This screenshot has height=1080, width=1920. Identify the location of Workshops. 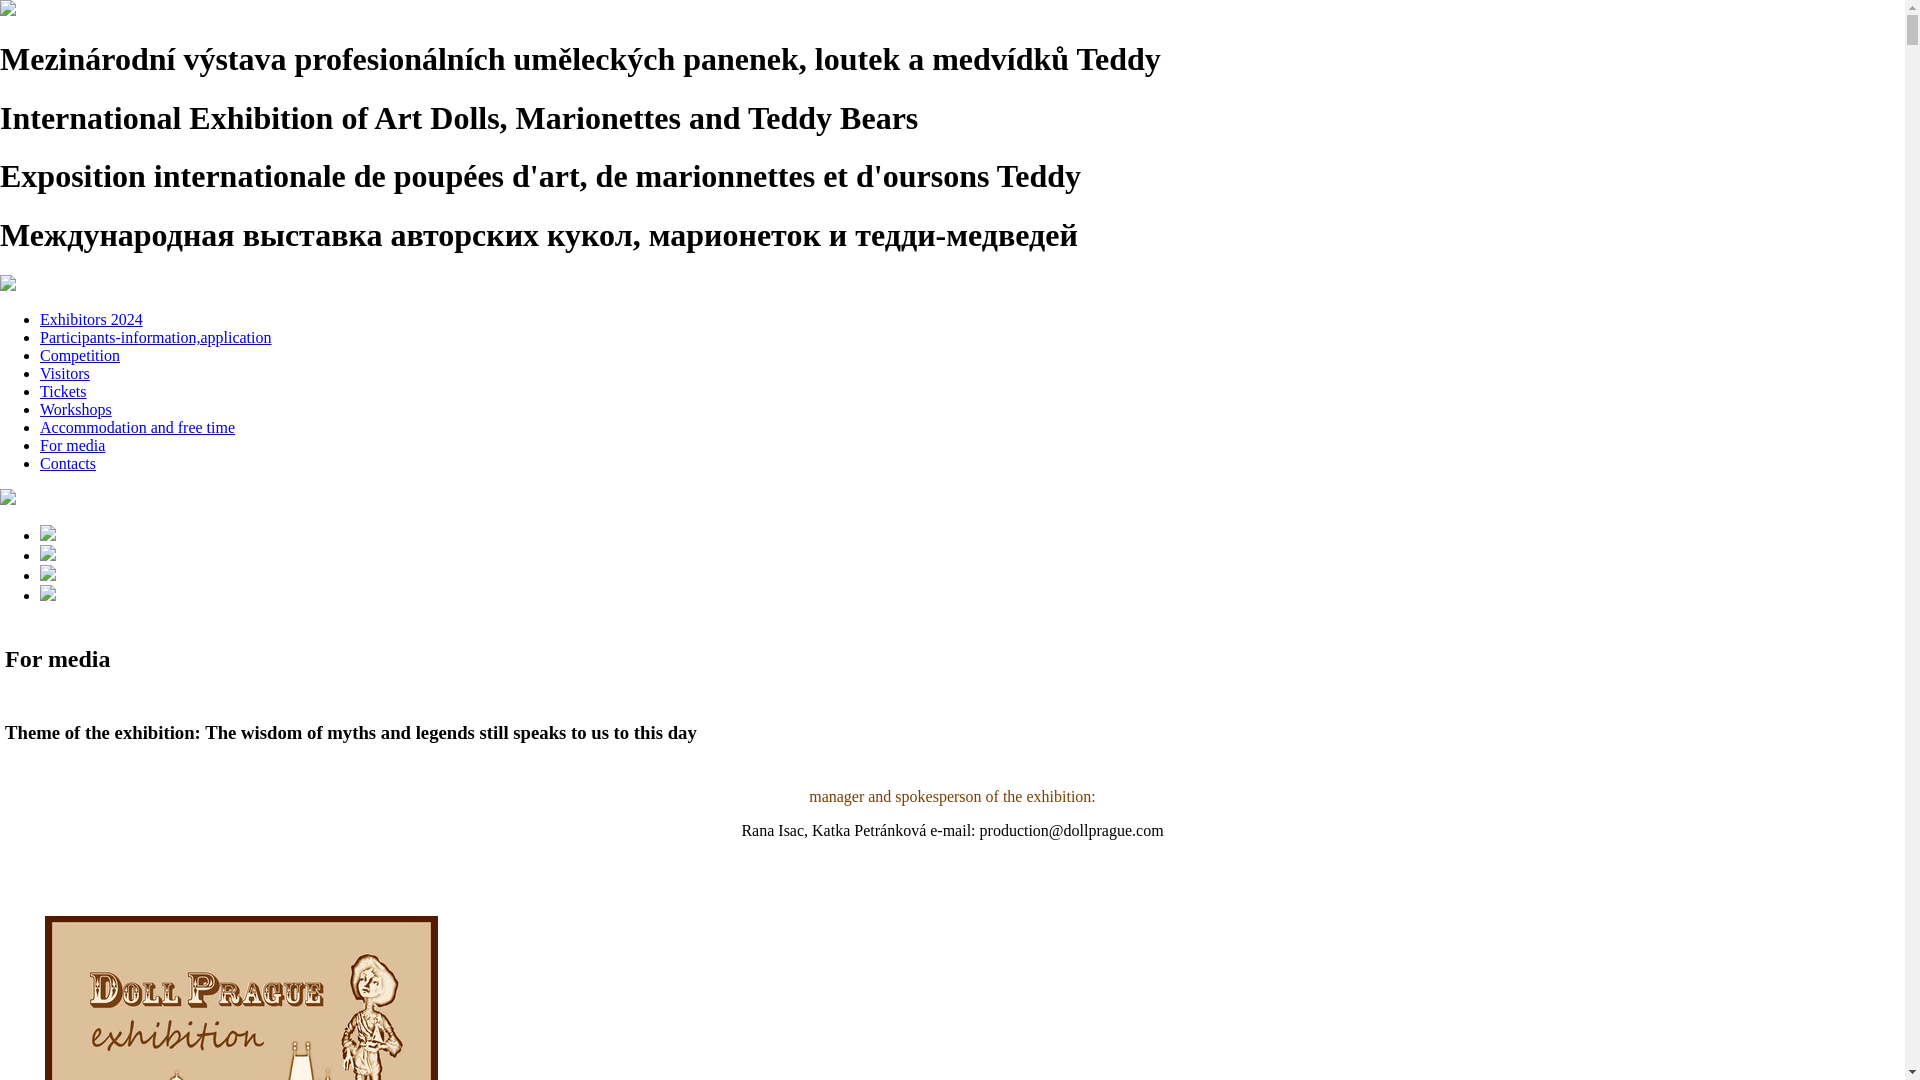
(76, 408).